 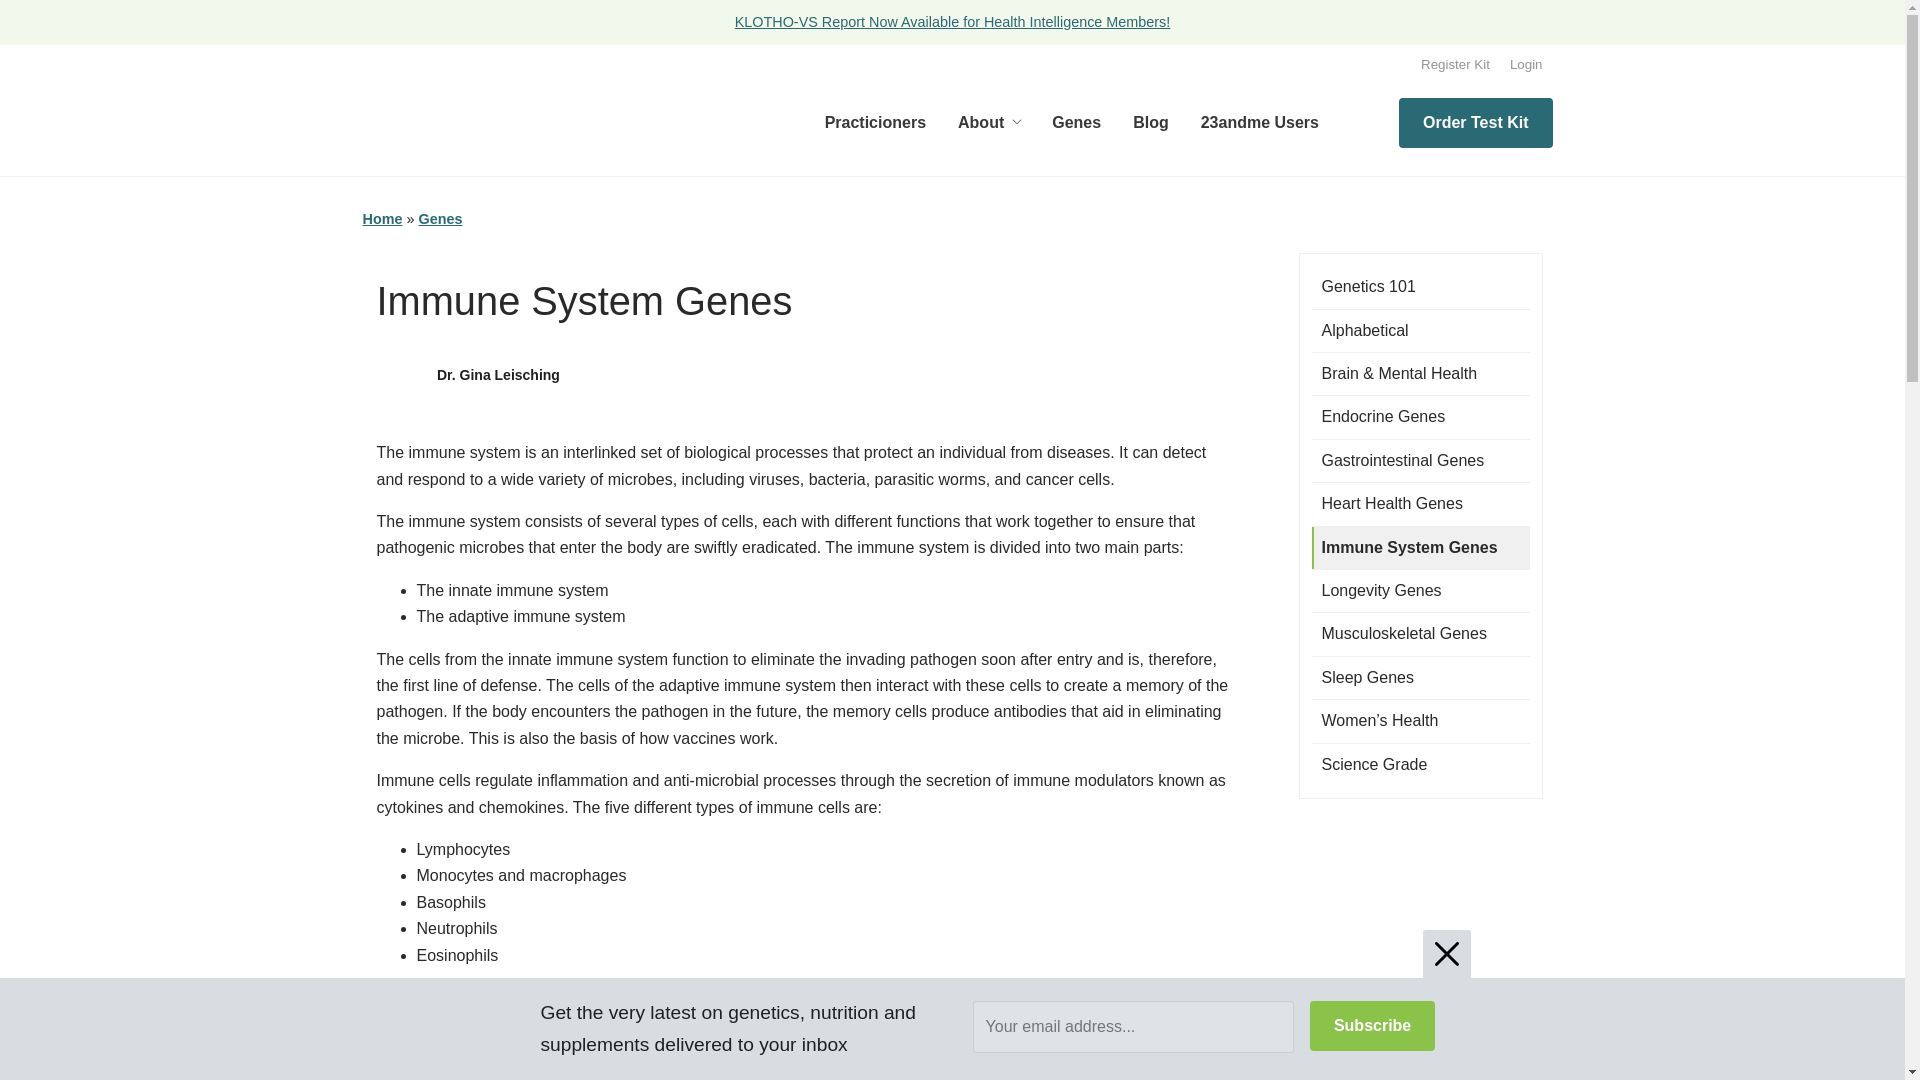 What do you see at coordinates (1420, 765) in the screenshot?
I see `Science Grade` at bounding box center [1420, 765].